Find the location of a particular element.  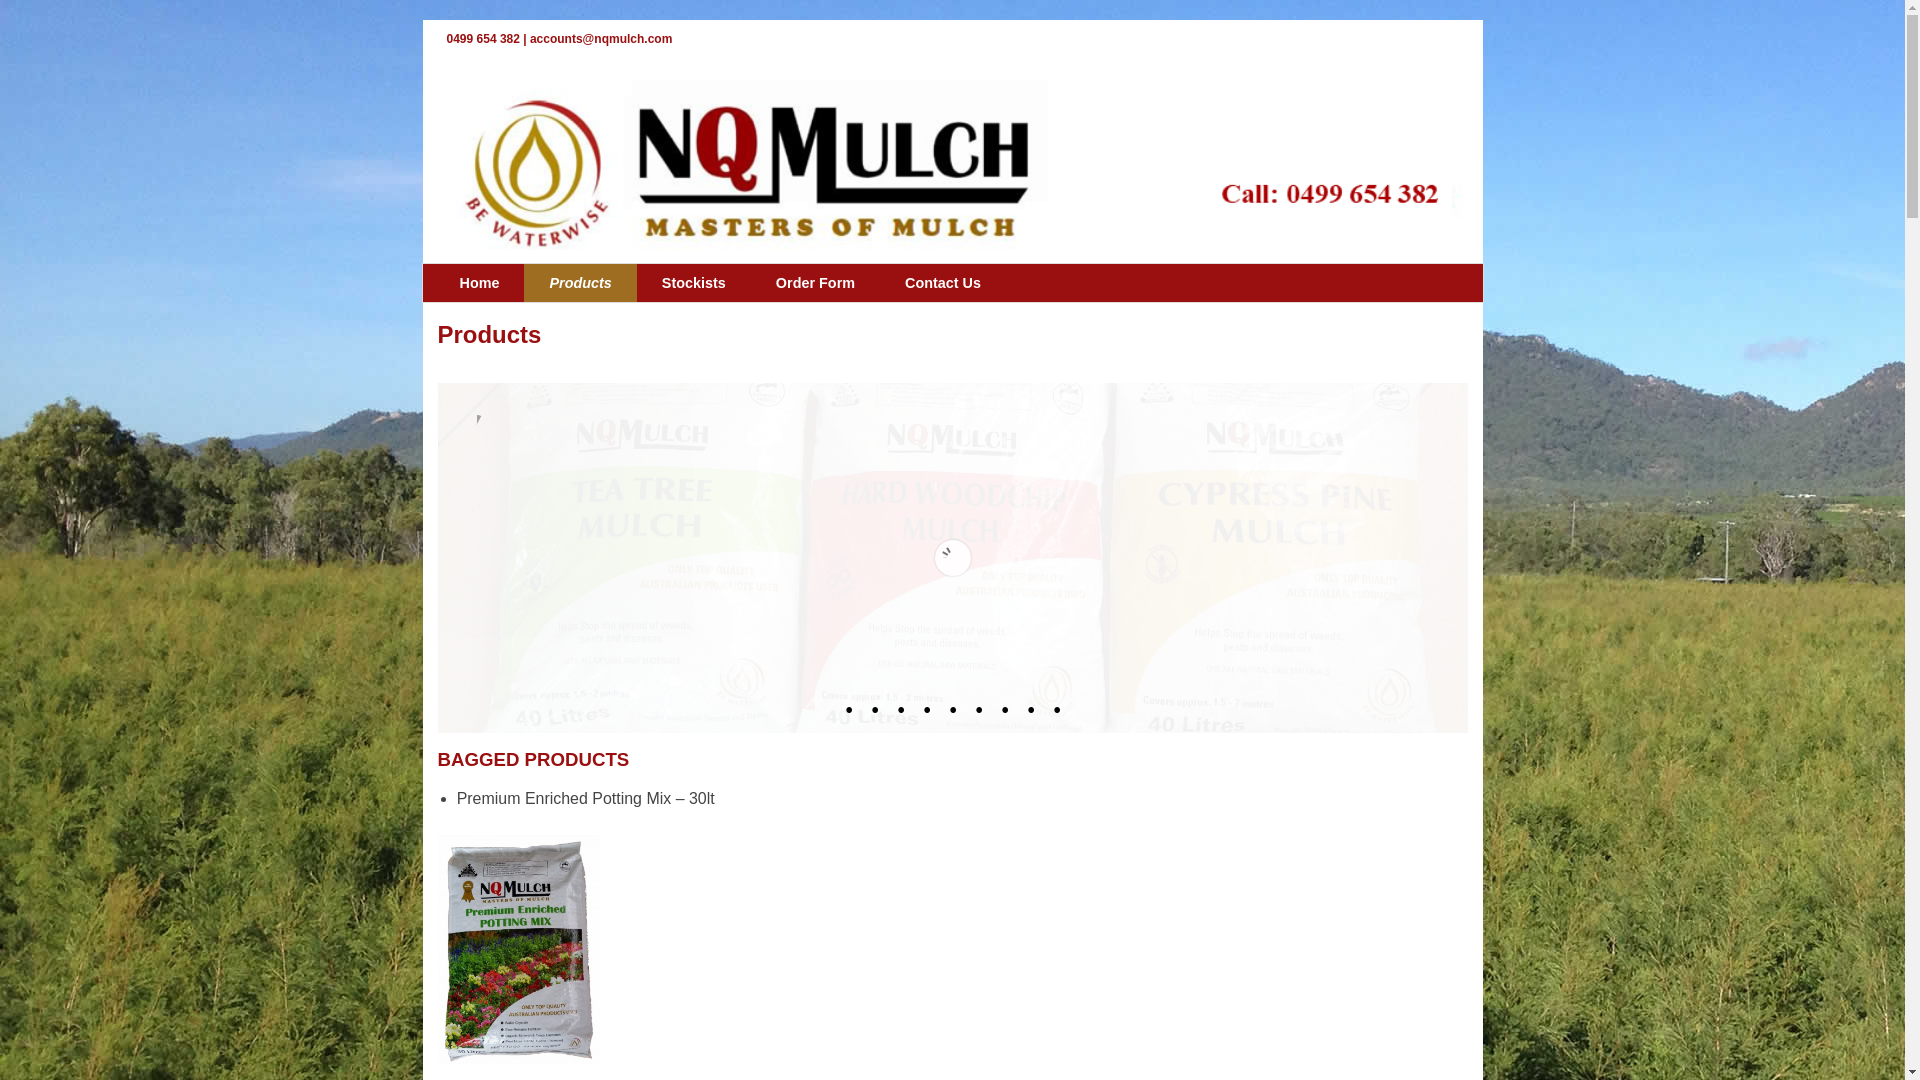

Stockists is located at coordinates (694, 283).